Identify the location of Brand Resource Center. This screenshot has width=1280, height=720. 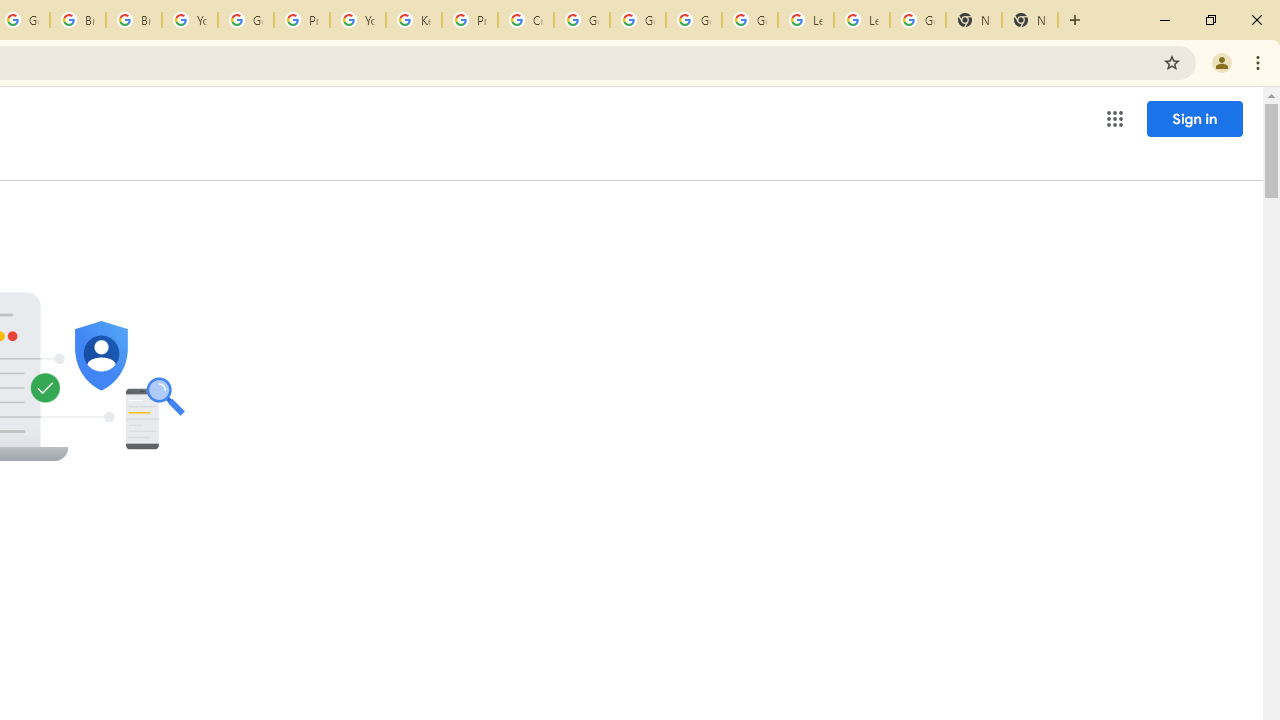
(78, 20).